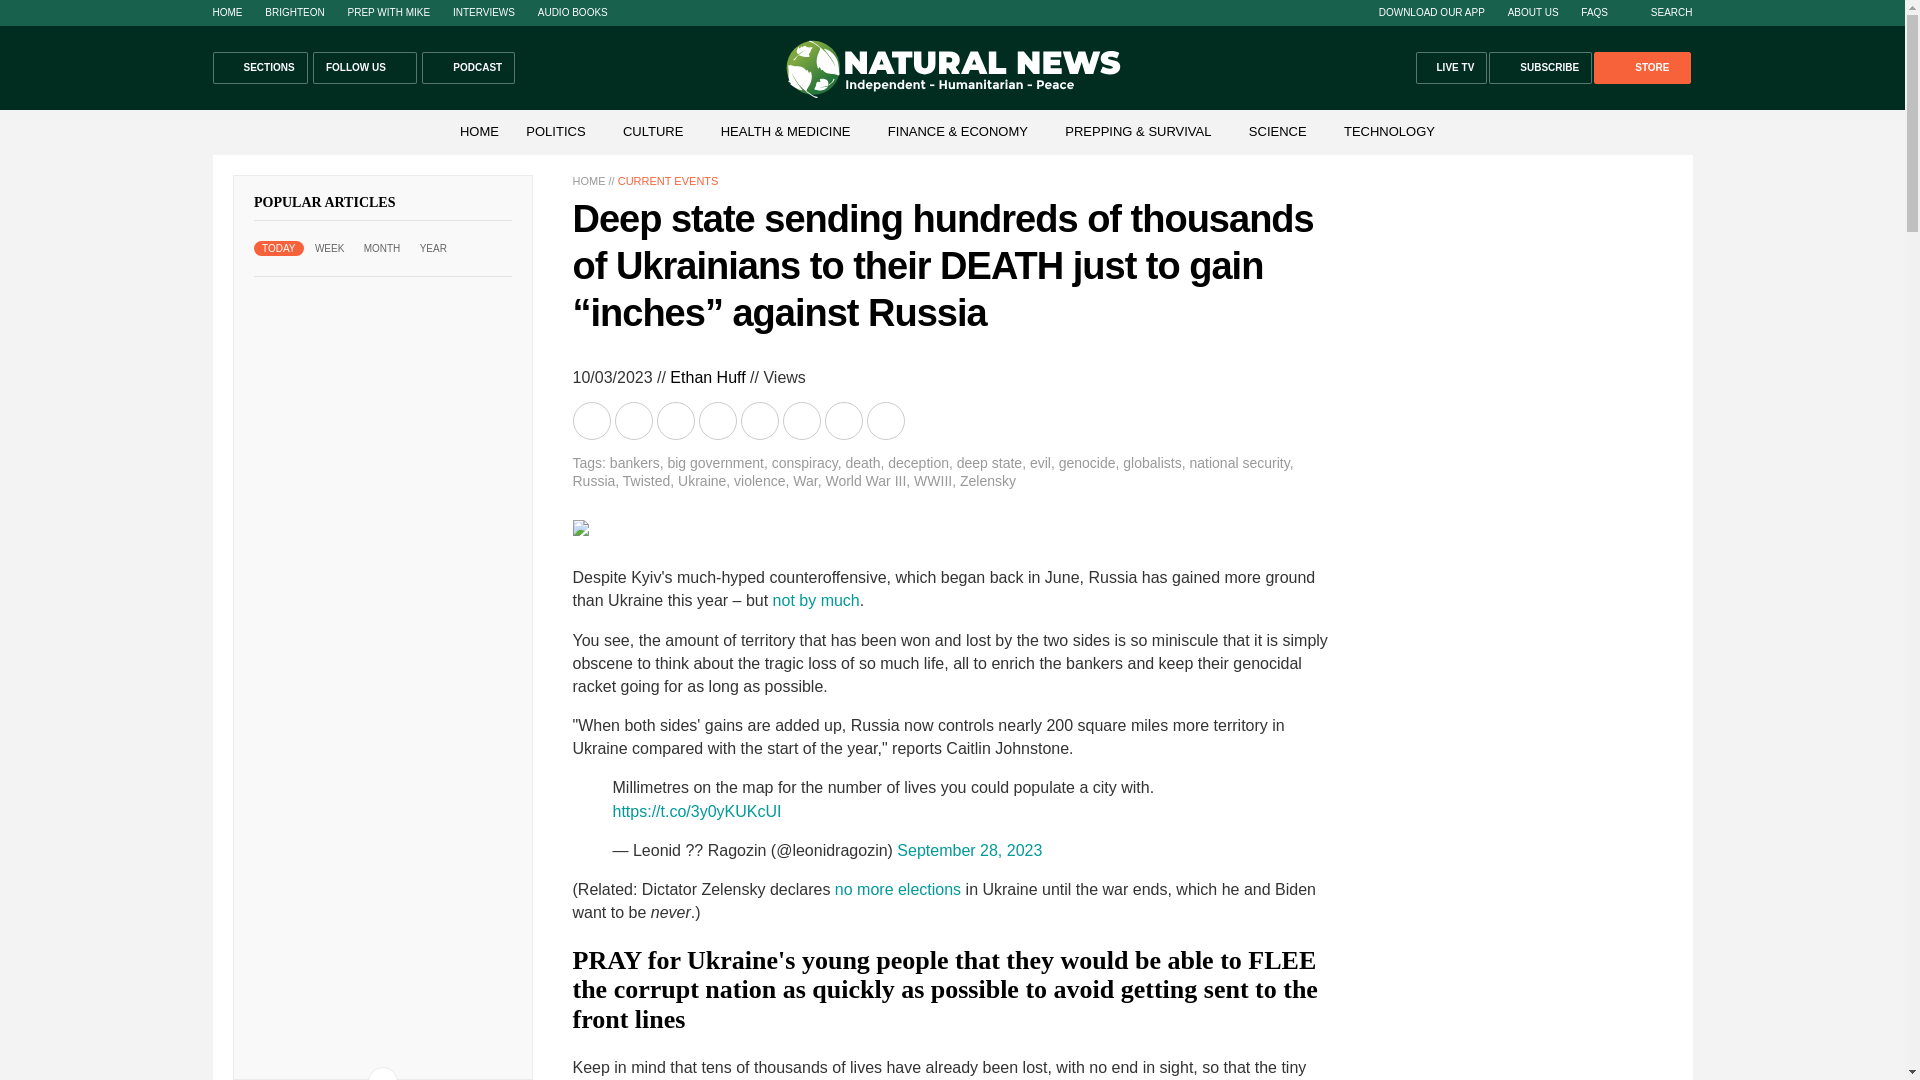 The width and height of the screenshot is (1920, 1080). I want to click on Share on Twitter, so click(677, 420).